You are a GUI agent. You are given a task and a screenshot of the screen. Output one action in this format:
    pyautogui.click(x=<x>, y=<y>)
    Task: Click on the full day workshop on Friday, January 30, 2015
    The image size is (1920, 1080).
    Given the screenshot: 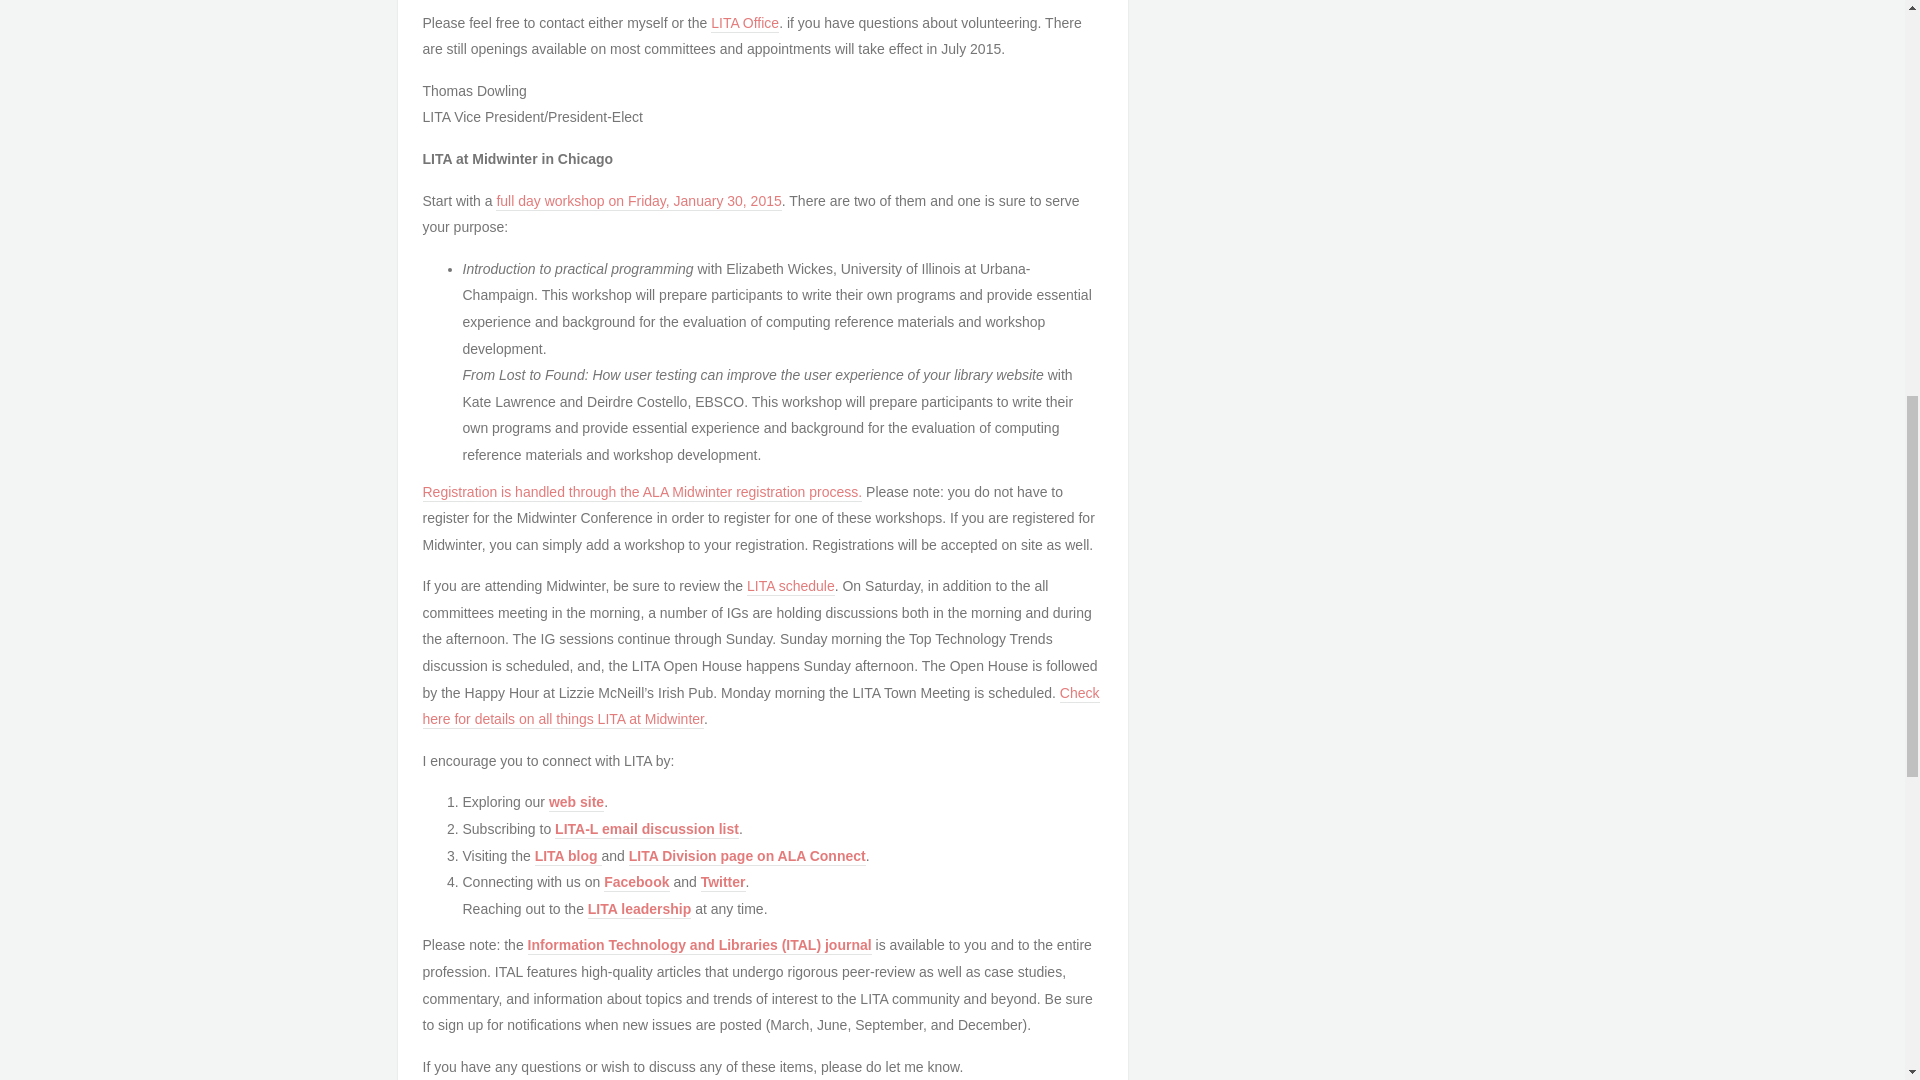 What is the action you would take?
    pyautogui.click(x=638, y=202)
    